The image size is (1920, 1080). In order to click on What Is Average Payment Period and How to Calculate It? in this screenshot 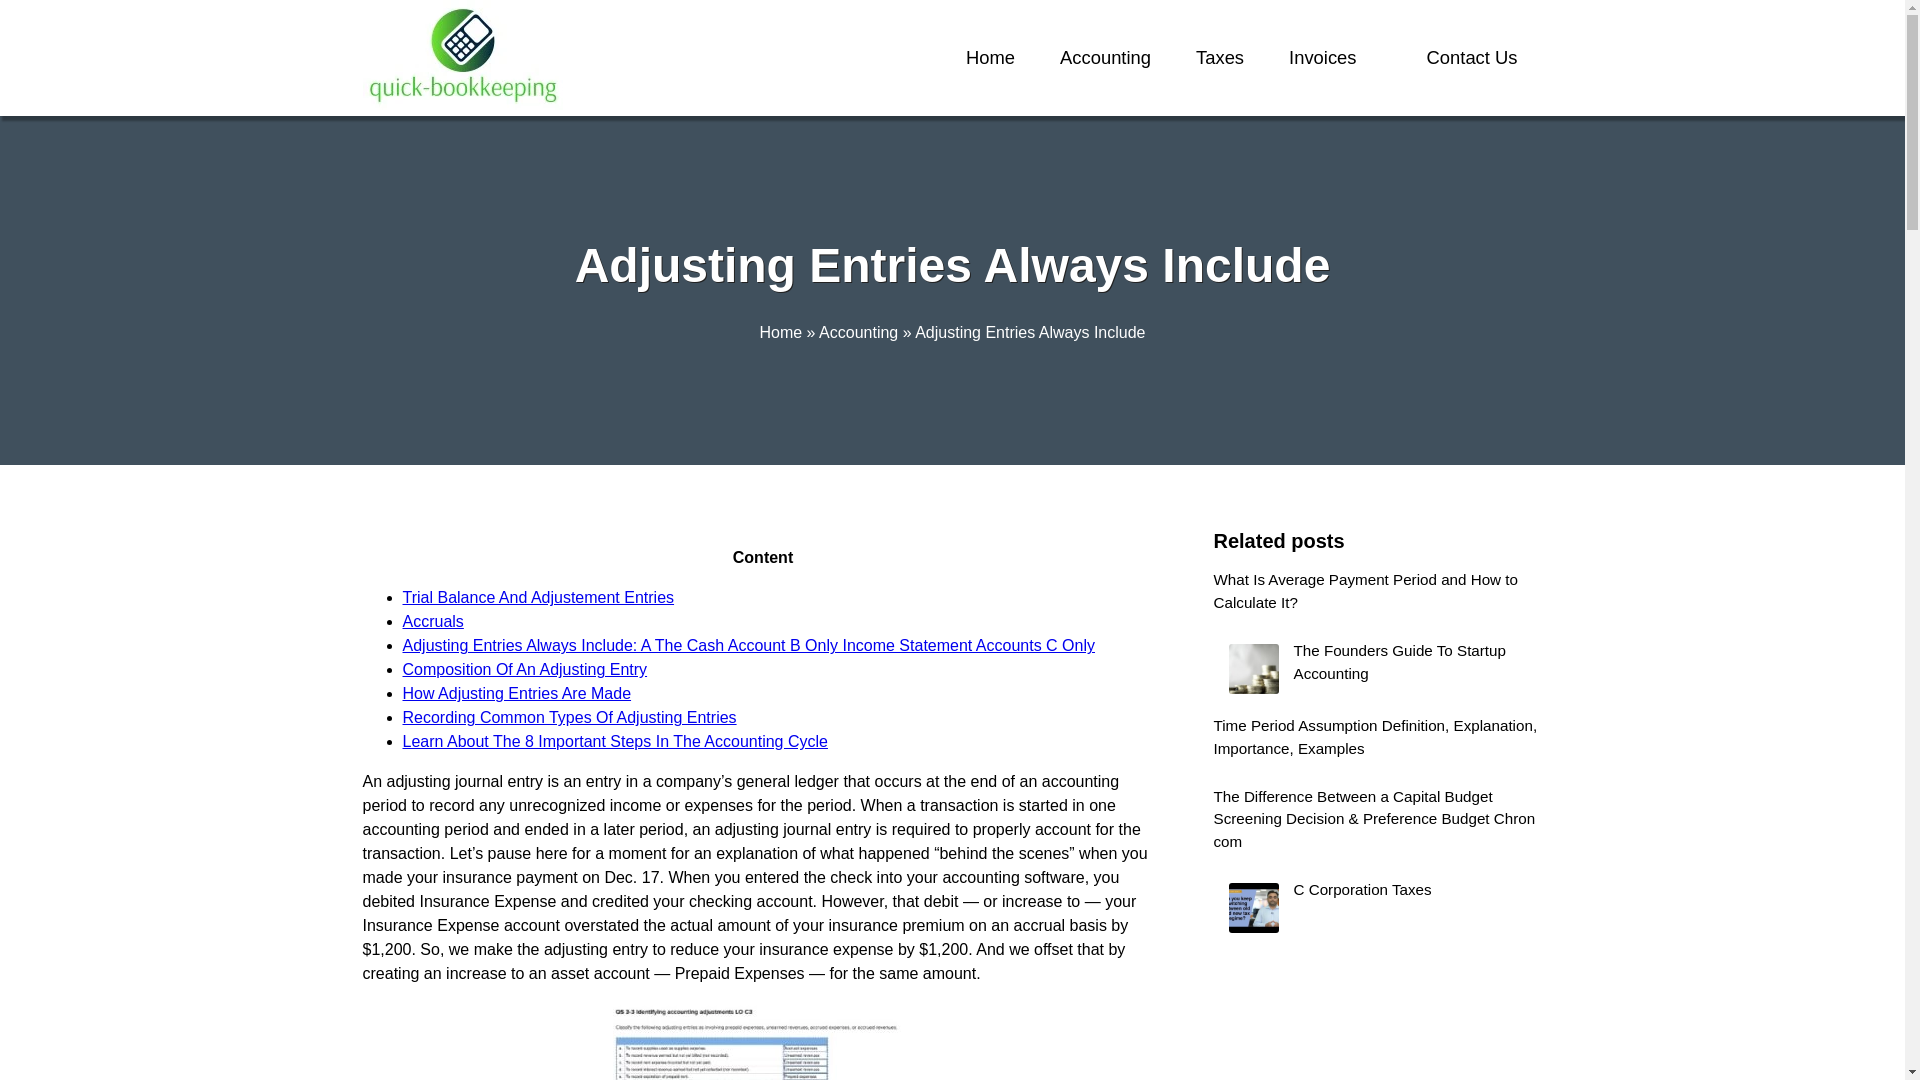, I will do `click(1378, 596)`.